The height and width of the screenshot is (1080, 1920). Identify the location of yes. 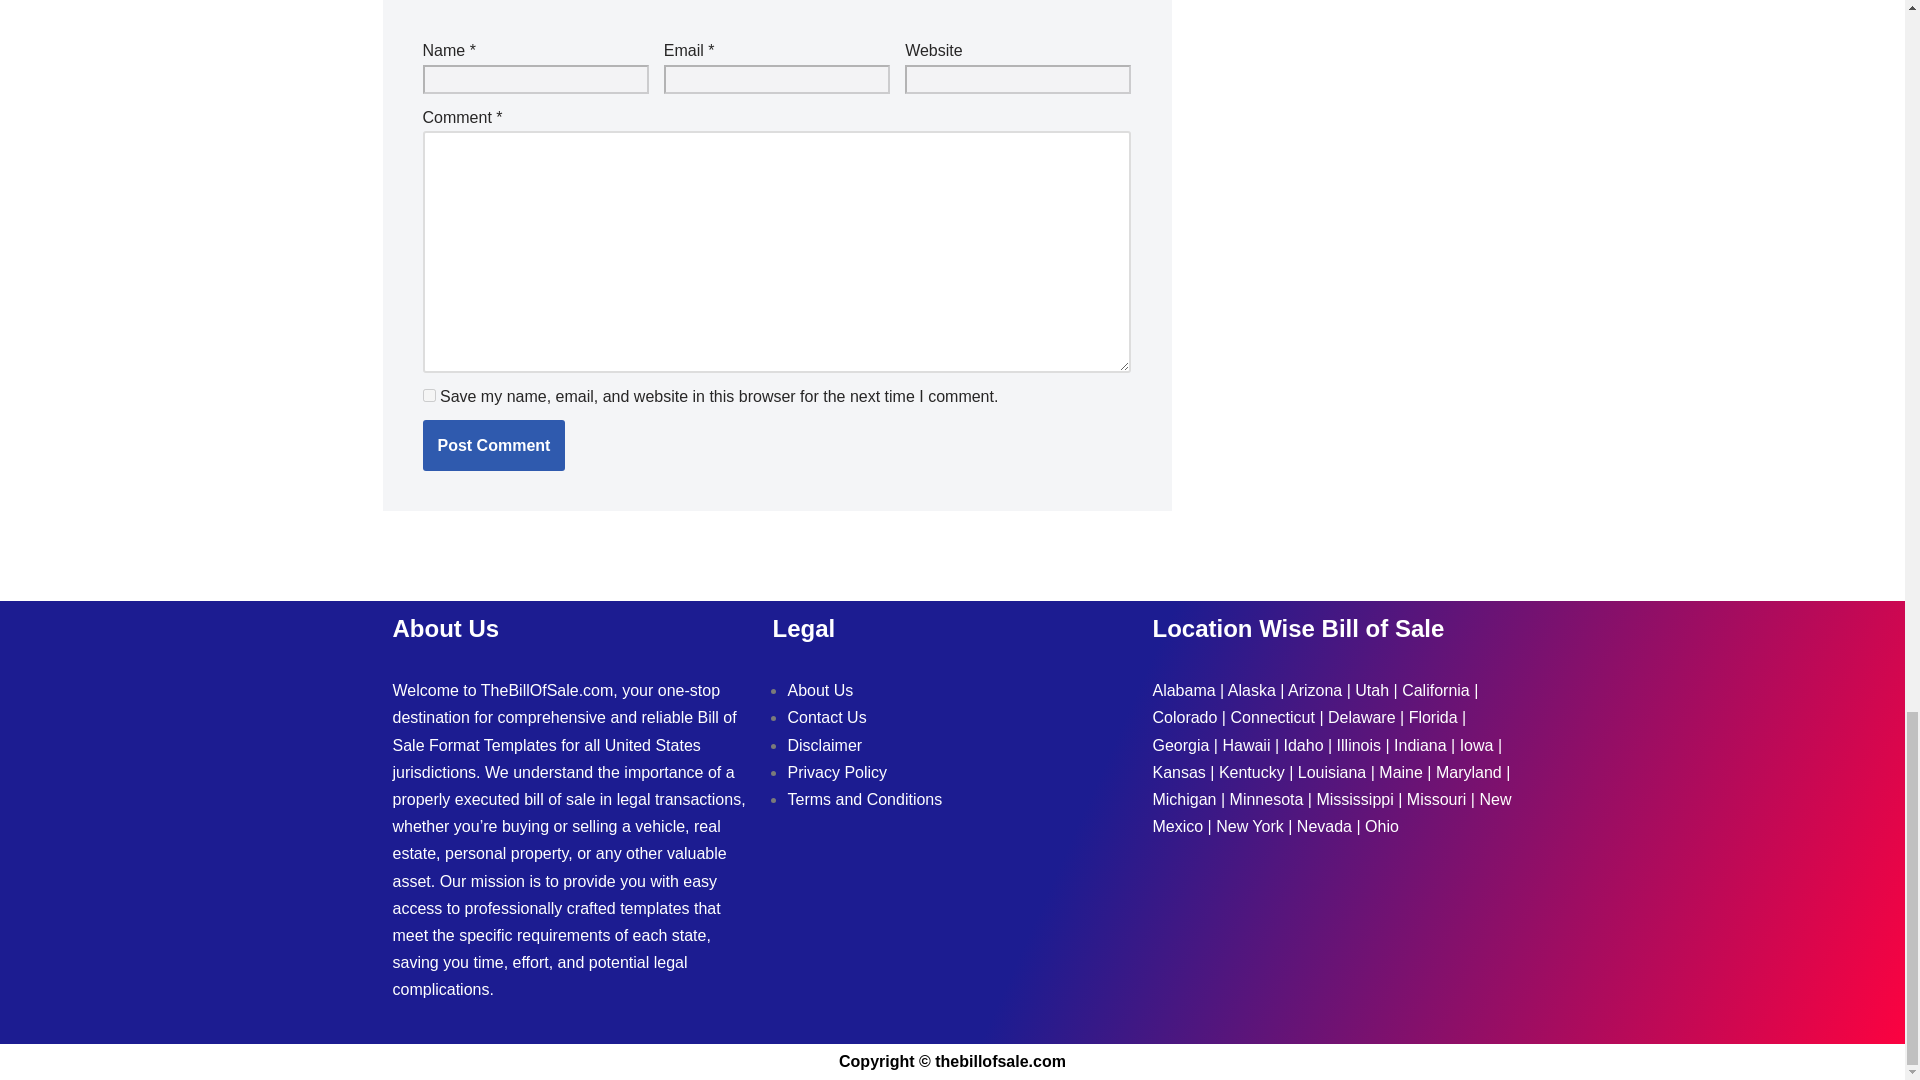
(428, 394).